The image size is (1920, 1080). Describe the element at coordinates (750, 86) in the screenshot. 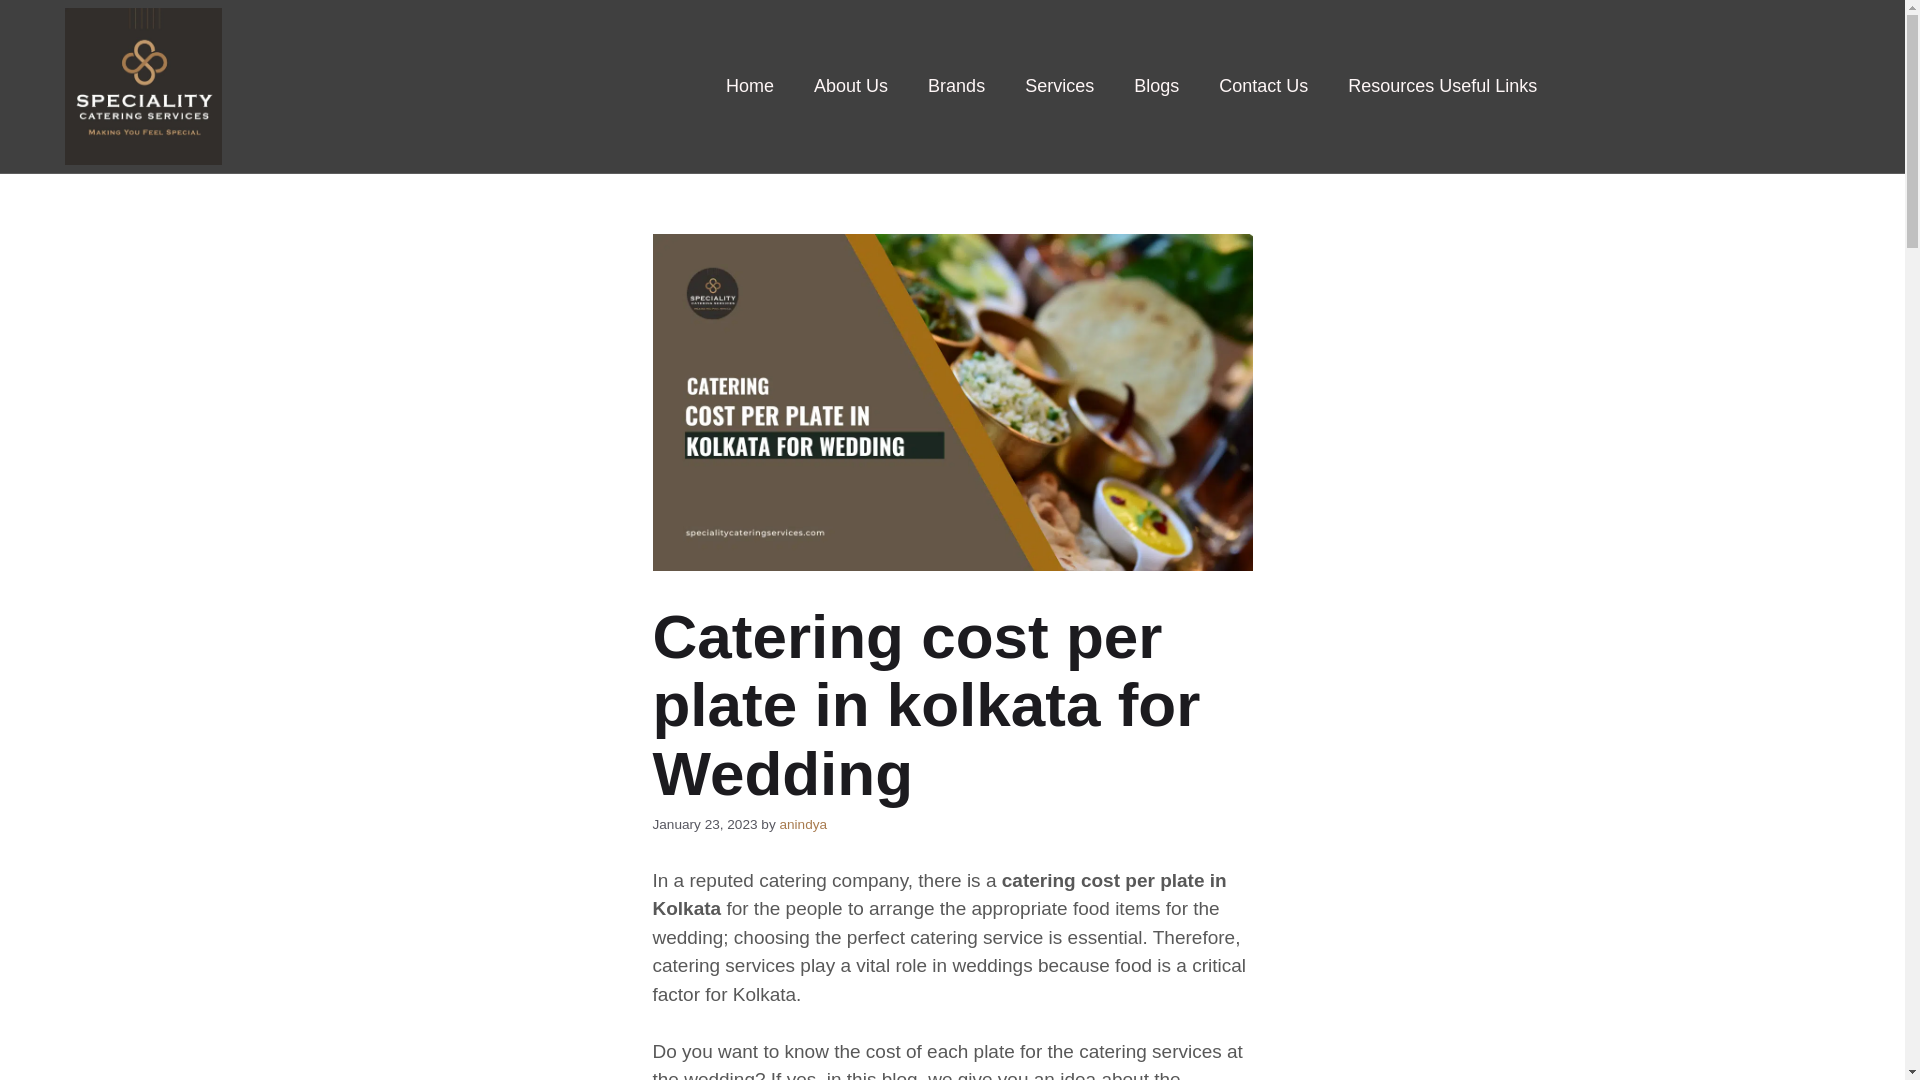

I see `Home` at that location.